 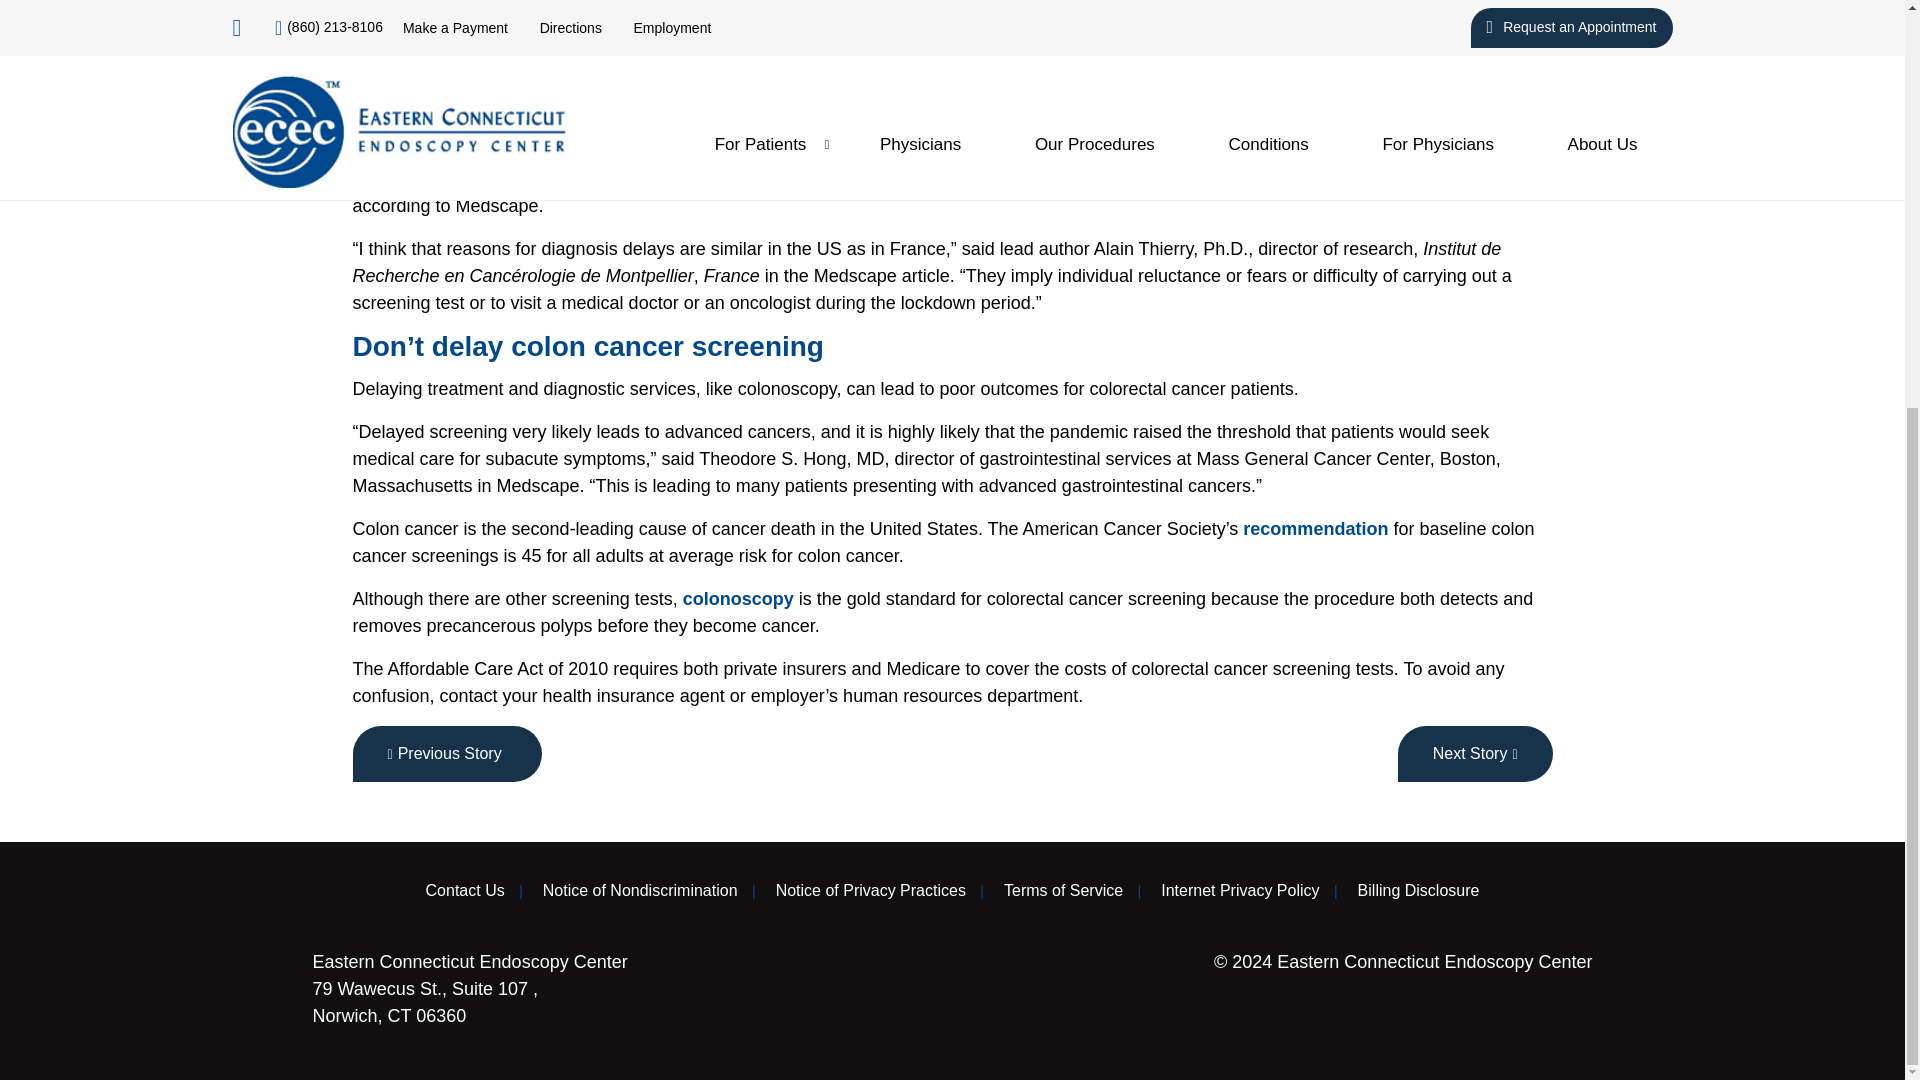 What do you see at coordinates (1475, 753) in the screenshot?
I see `Next Story` at bounding box center [1475, 753].